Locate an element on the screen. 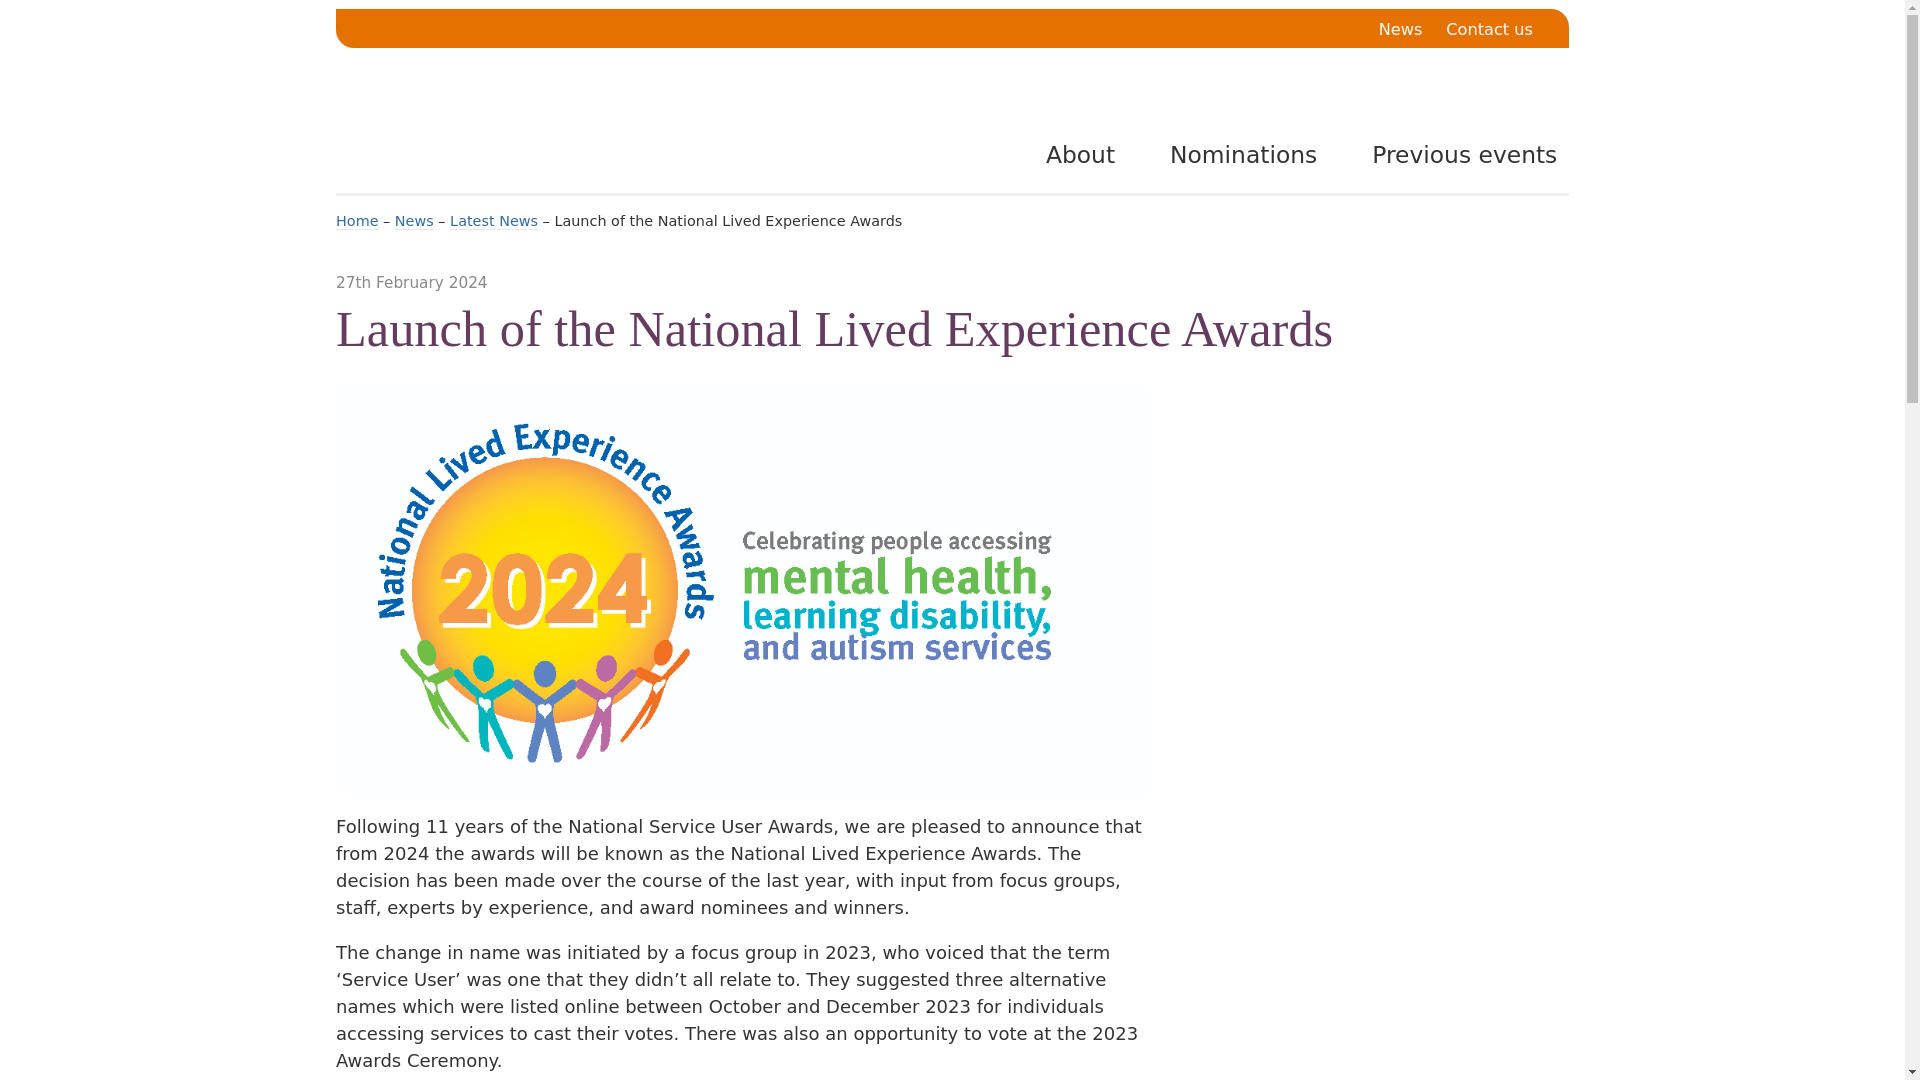 The height and width of the screenshot is (1080, 1920). Go to News. is located at coordinates (414, 221).